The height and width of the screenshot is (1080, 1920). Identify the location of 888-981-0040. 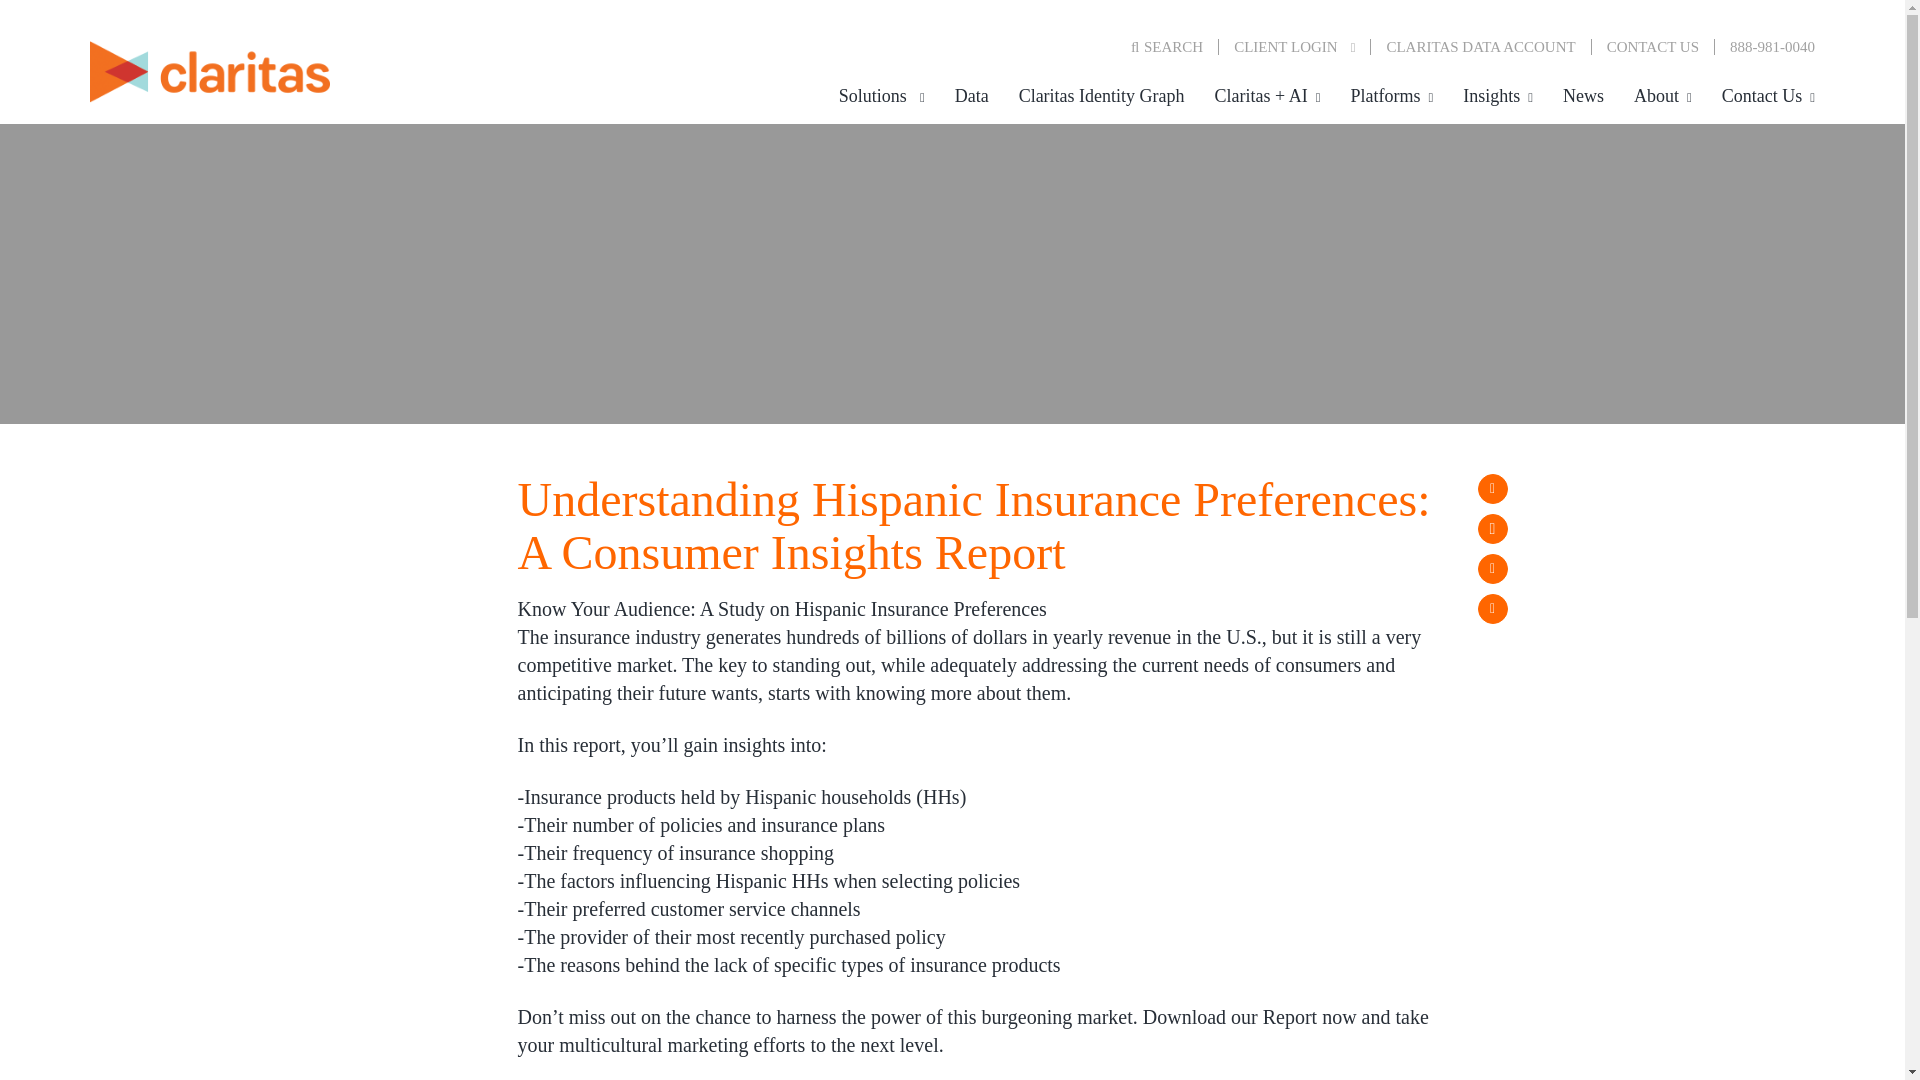
(1764, 46).